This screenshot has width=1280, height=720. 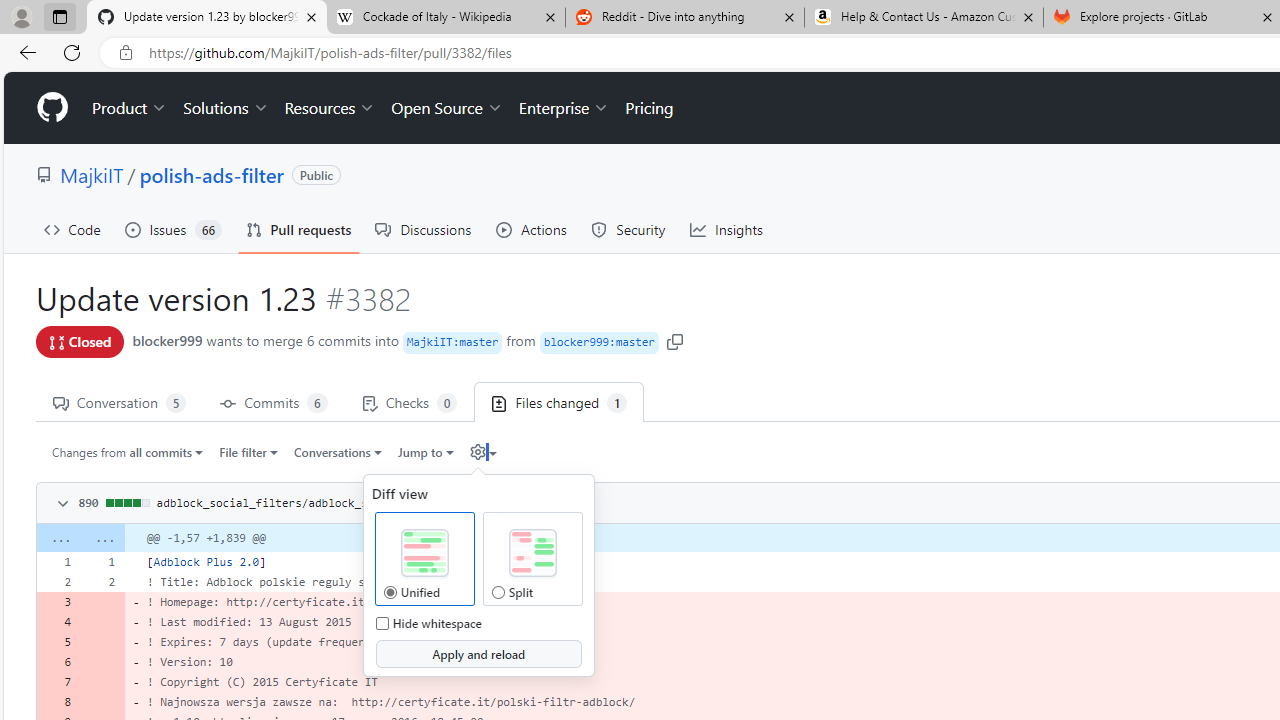 I want to click on  Conversation 5, so click(x=119, y=402).